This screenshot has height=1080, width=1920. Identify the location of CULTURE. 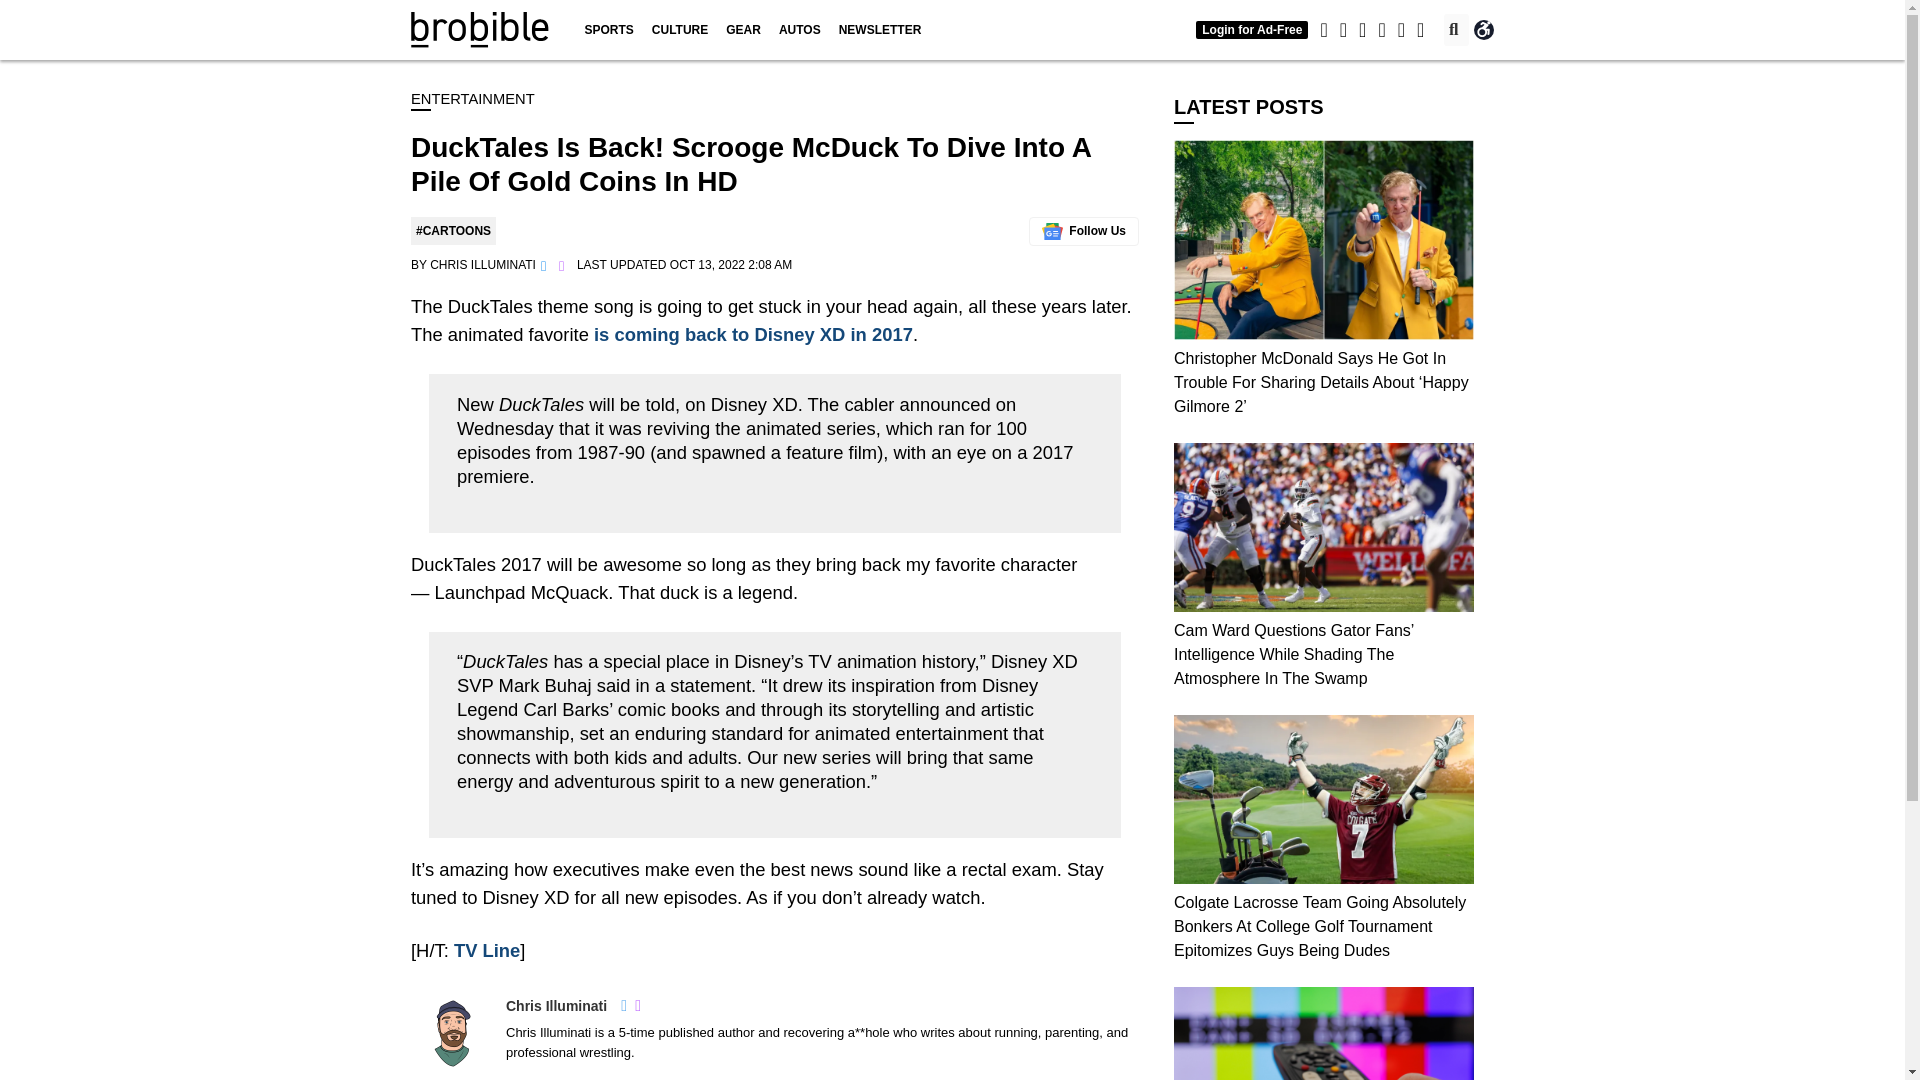
(680, 30).